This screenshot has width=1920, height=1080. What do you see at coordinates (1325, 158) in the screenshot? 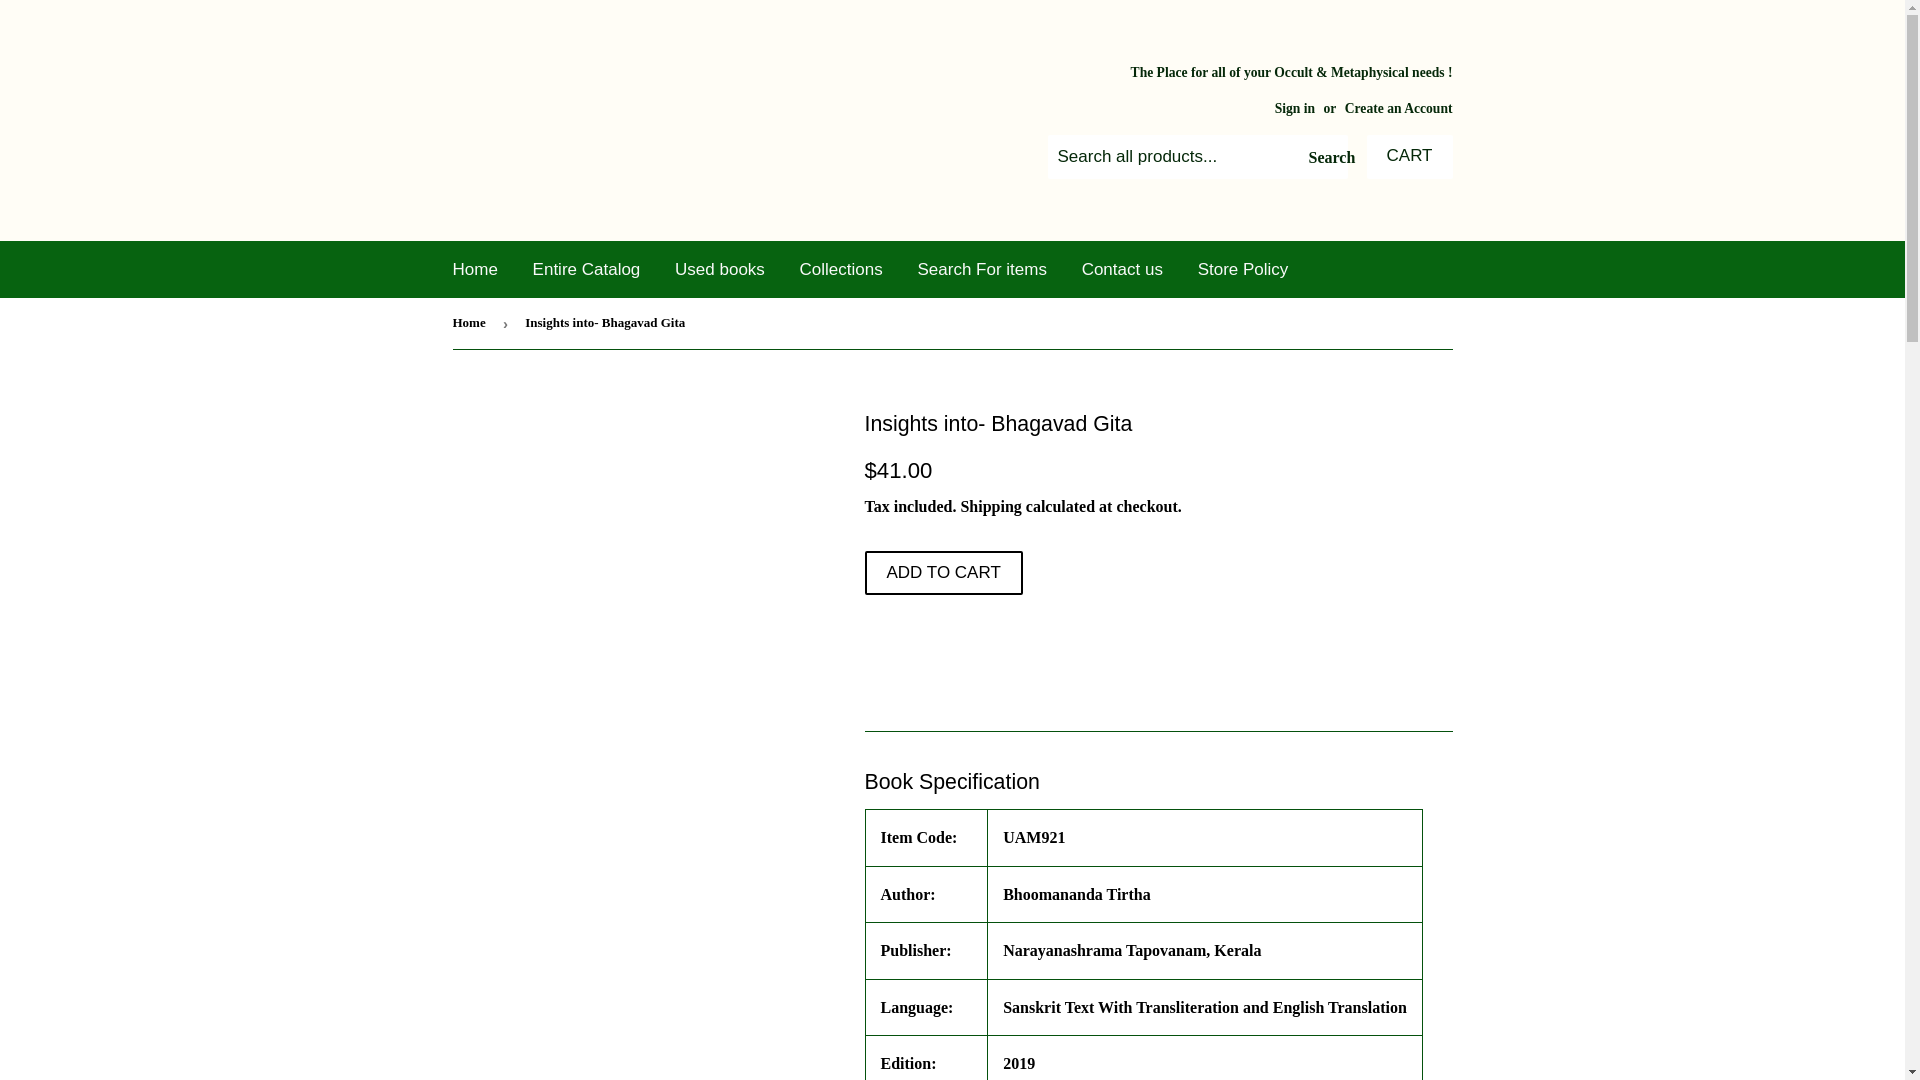
I see `Search` at bounding box center [1325, 158].